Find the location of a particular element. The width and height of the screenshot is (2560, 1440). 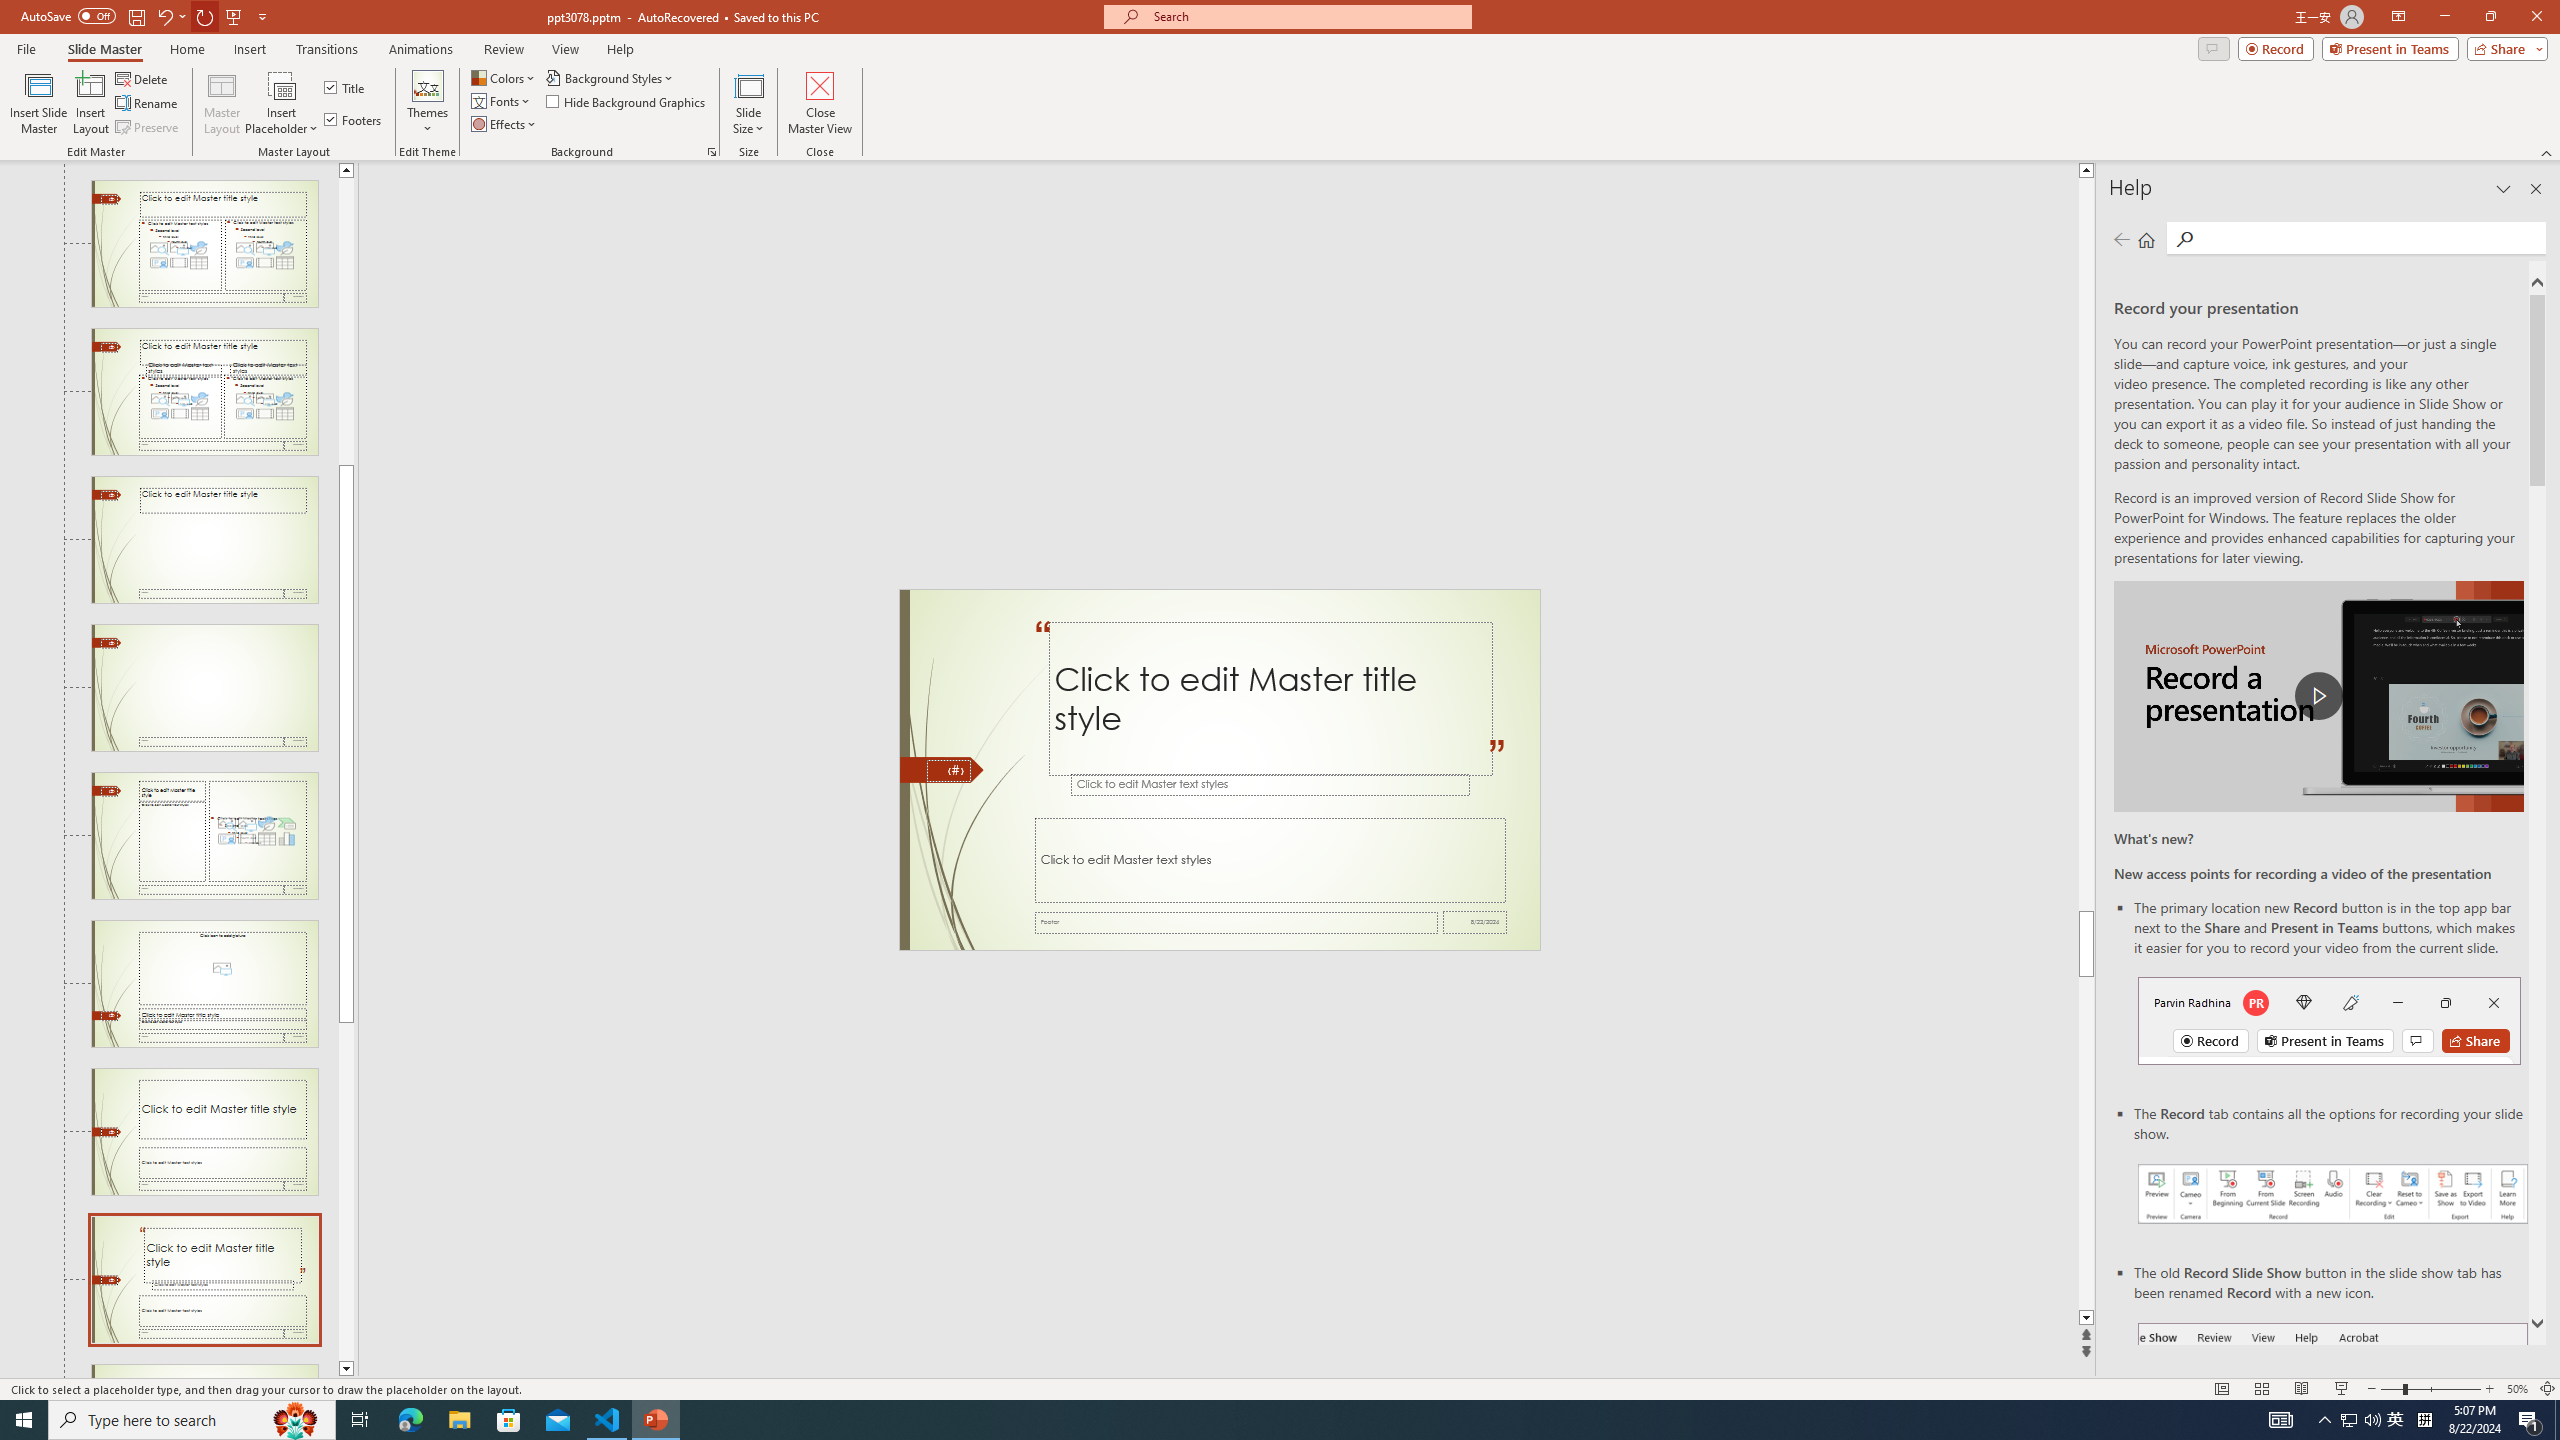

Previous page is located at coordinates (2122, 239).